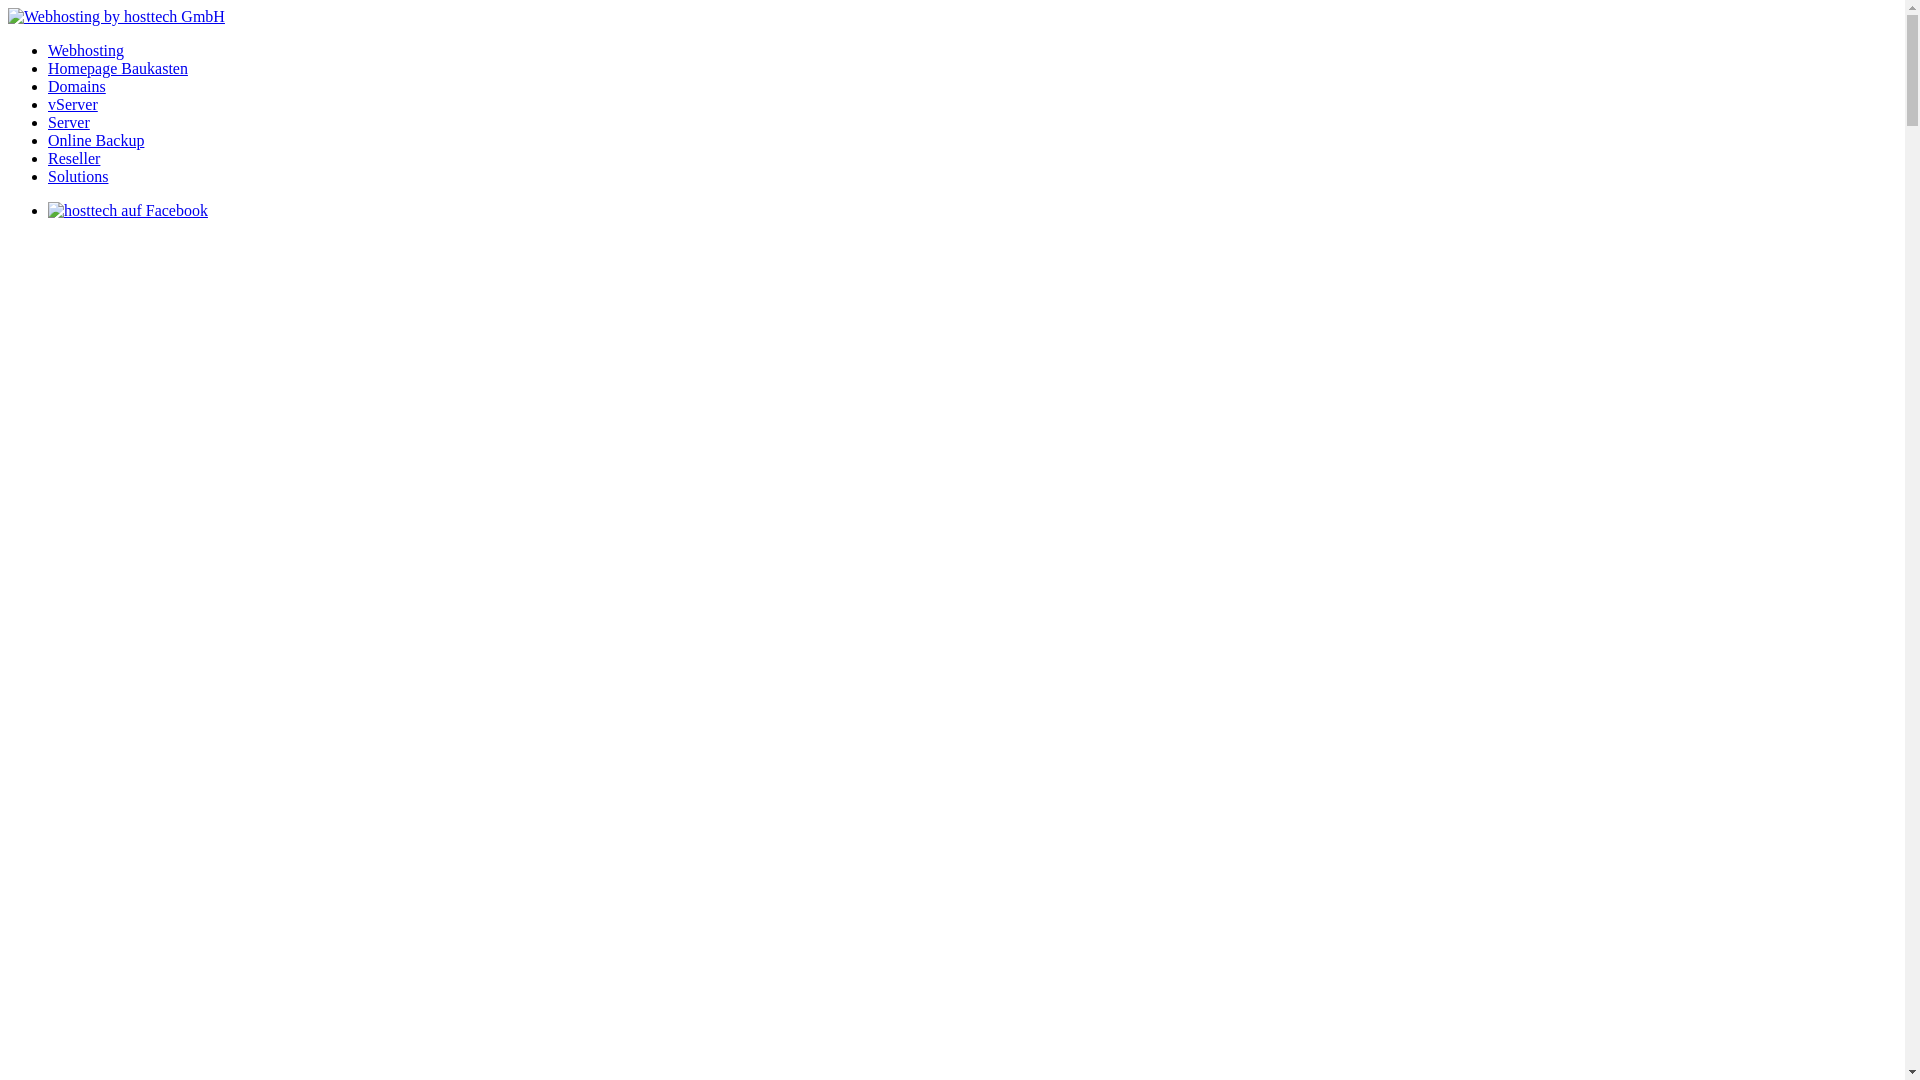 The height and width of the screenshot is (1080, 1920). I want to click on Webhosting, so click(86, 50).